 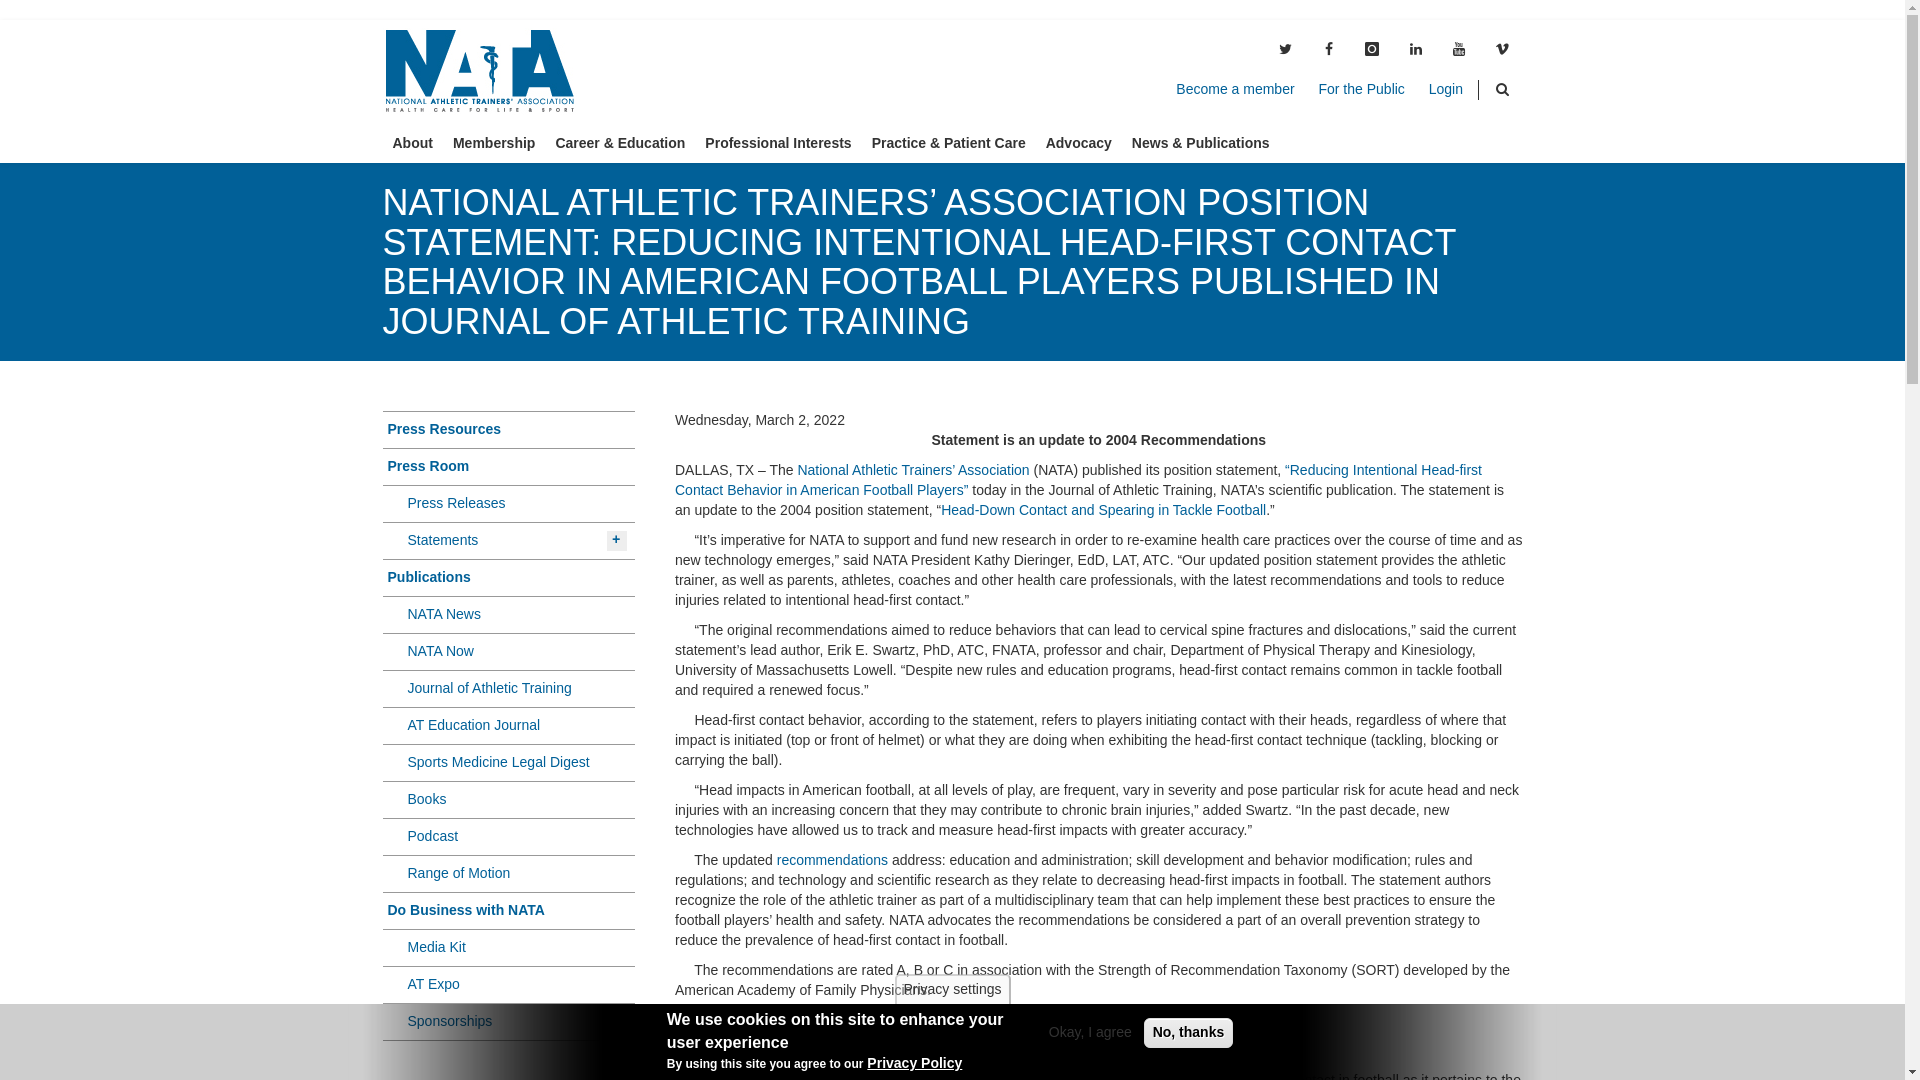 What do you see at coordinates (1446, 89) in the screenshot?
I see `Login` at bounding box center [1446, 89].